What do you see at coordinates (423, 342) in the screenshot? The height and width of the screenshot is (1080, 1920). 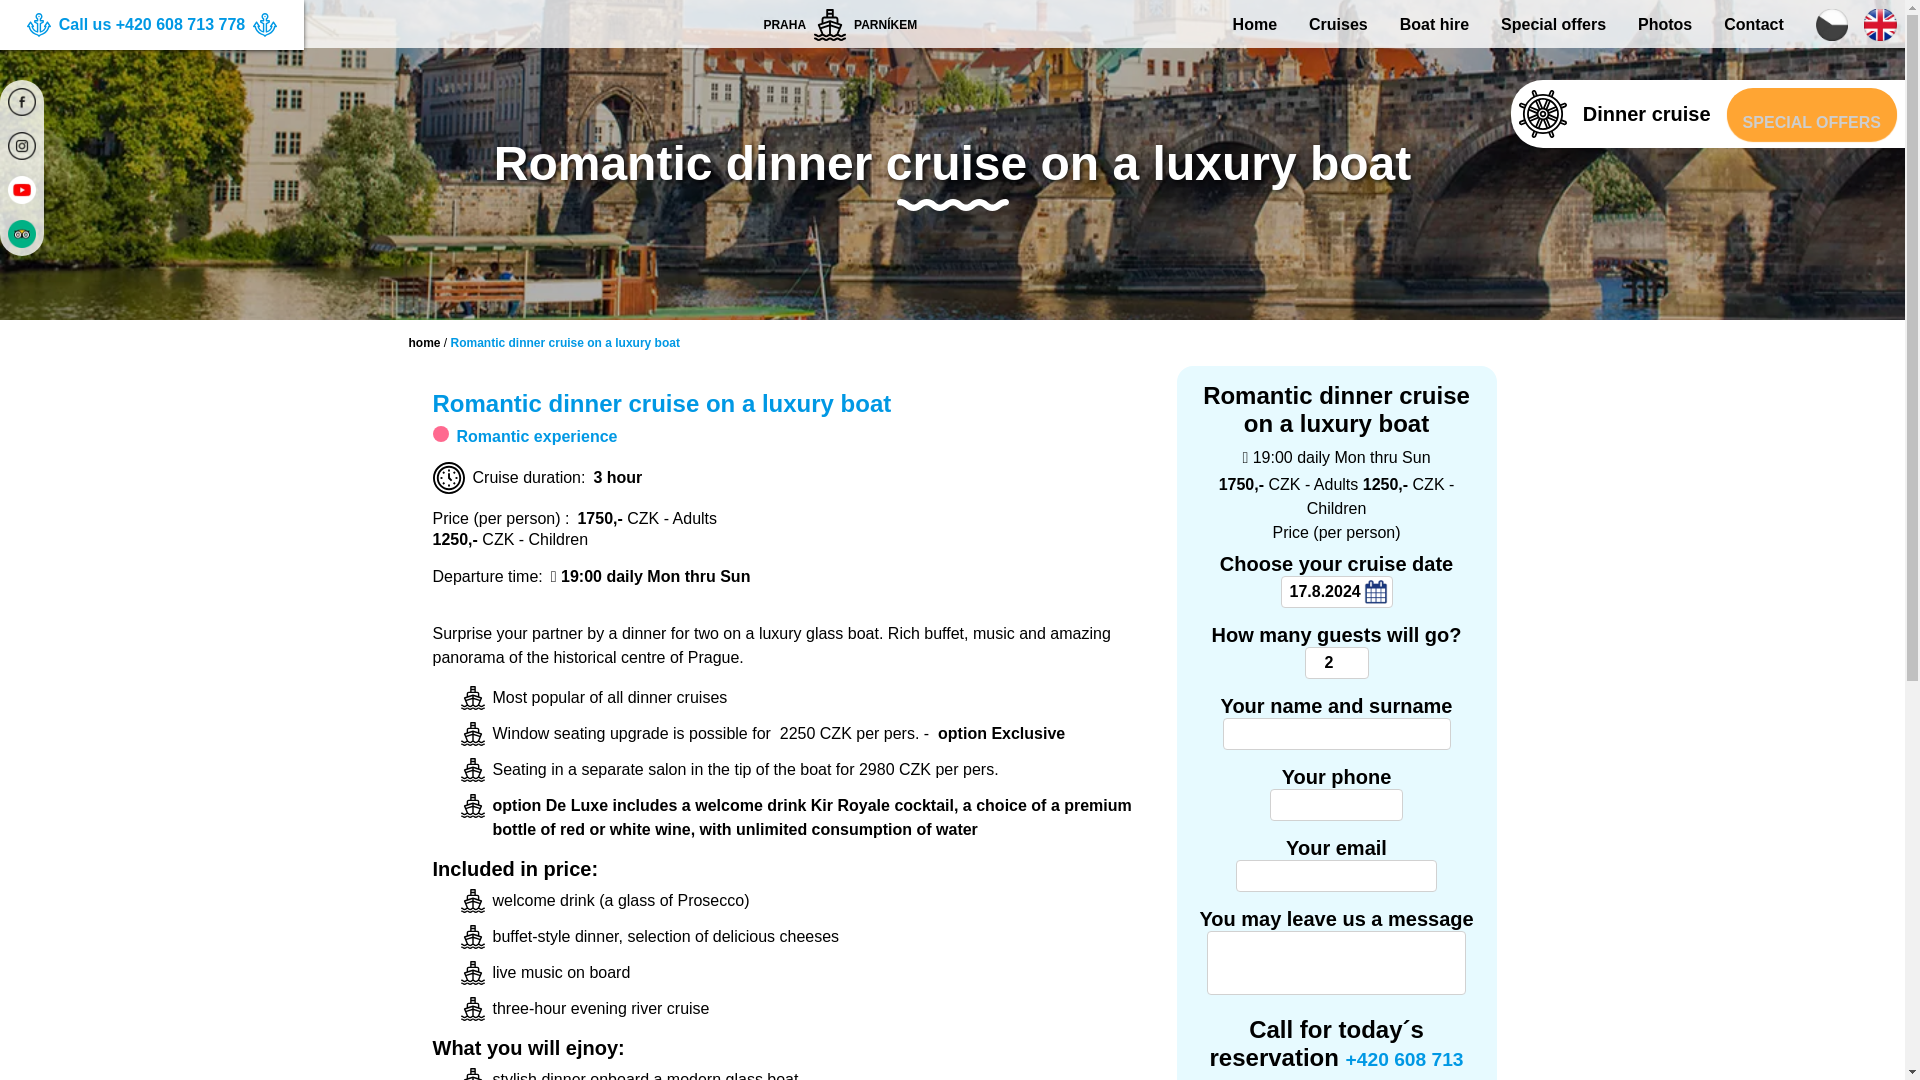 I see `home` at bounding box center [423, 342].